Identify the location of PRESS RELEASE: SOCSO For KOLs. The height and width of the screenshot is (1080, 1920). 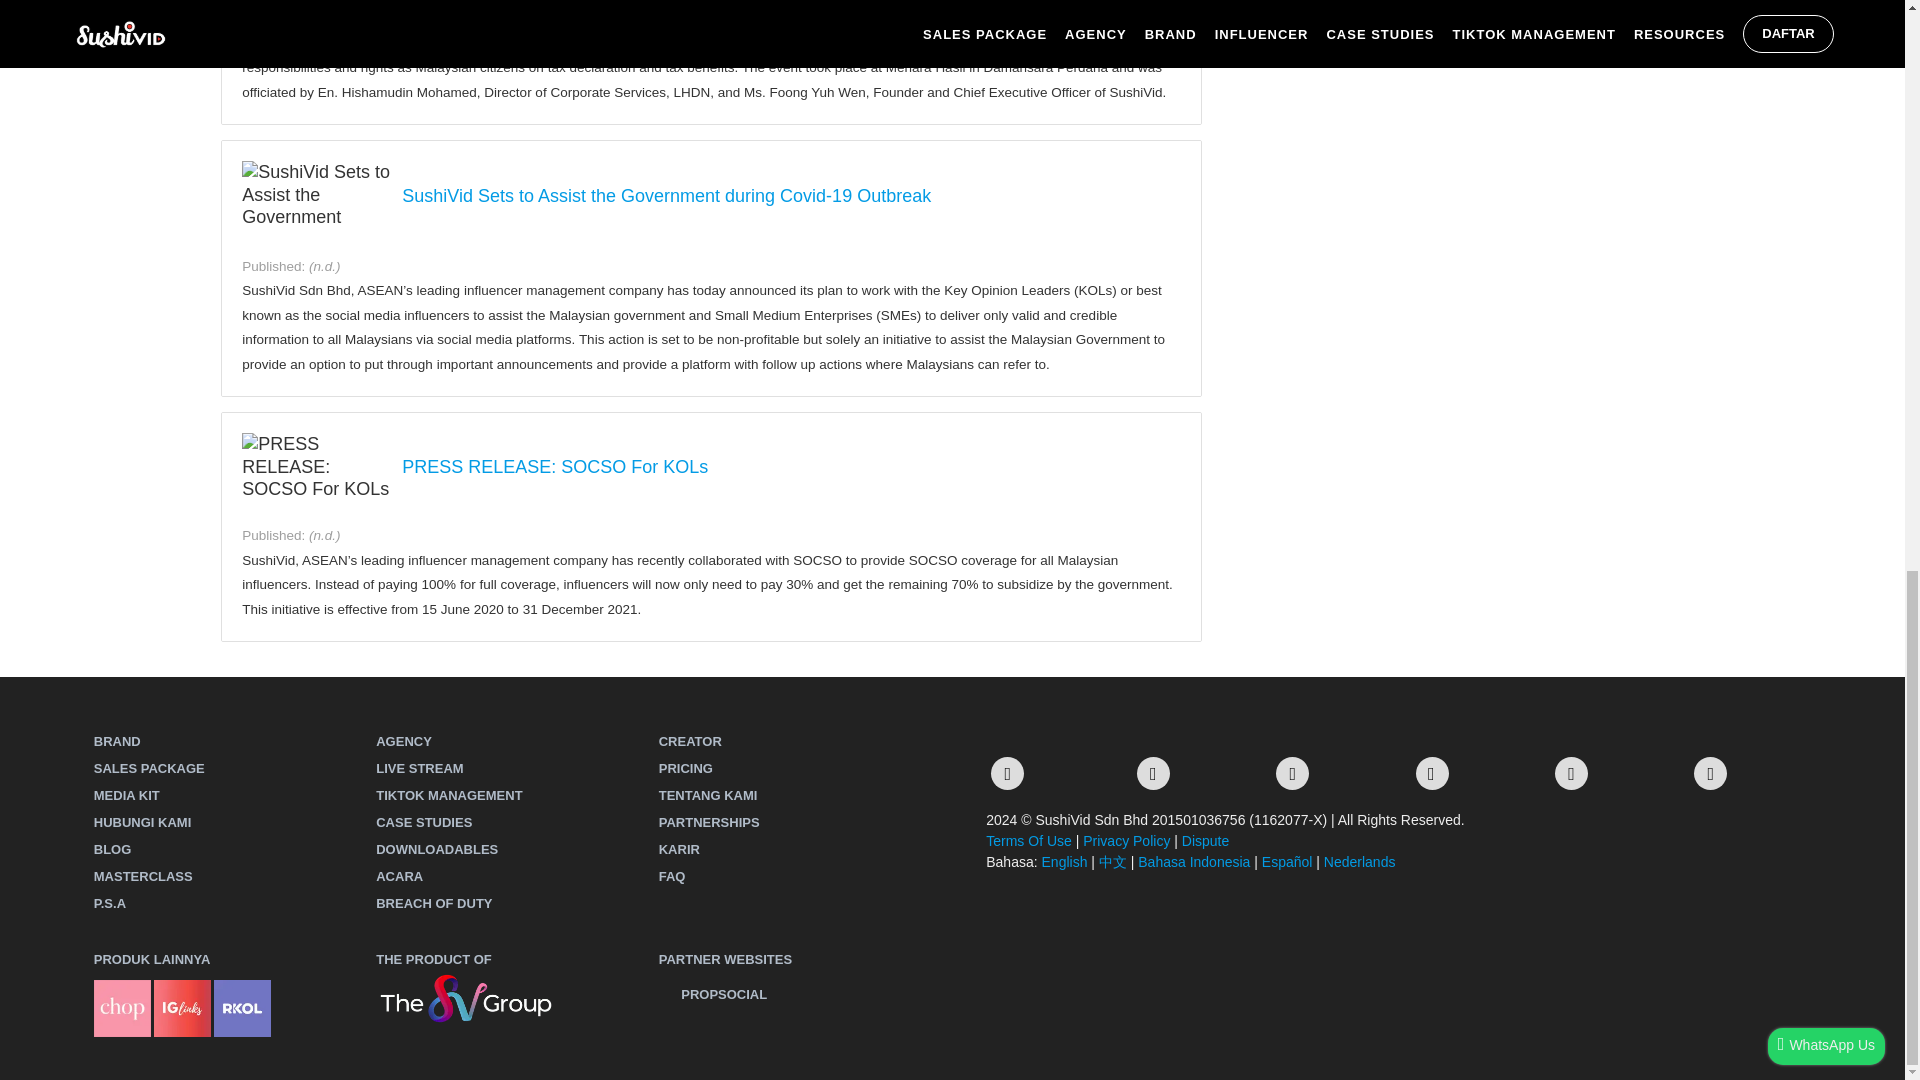
(554, 467).